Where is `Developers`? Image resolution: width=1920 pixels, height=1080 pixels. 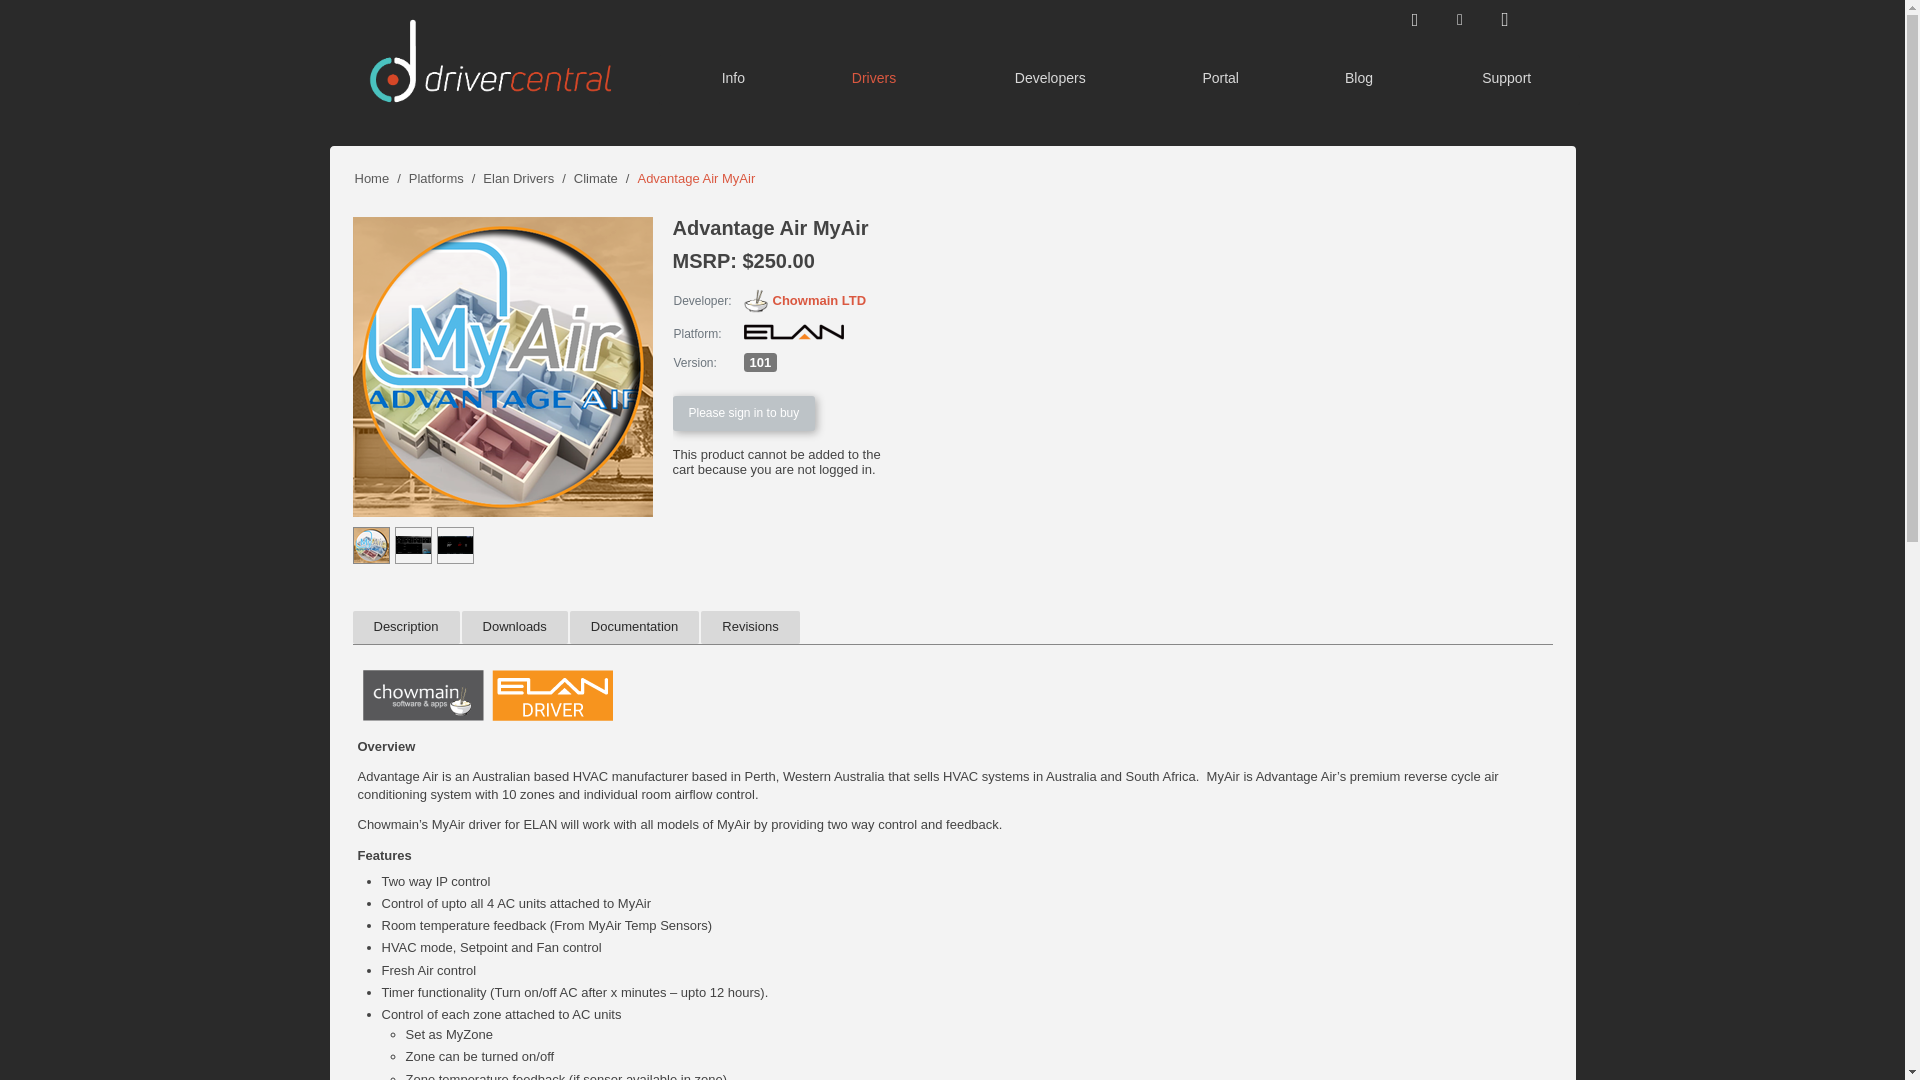
Developers is located at coordinates (1050, 80).